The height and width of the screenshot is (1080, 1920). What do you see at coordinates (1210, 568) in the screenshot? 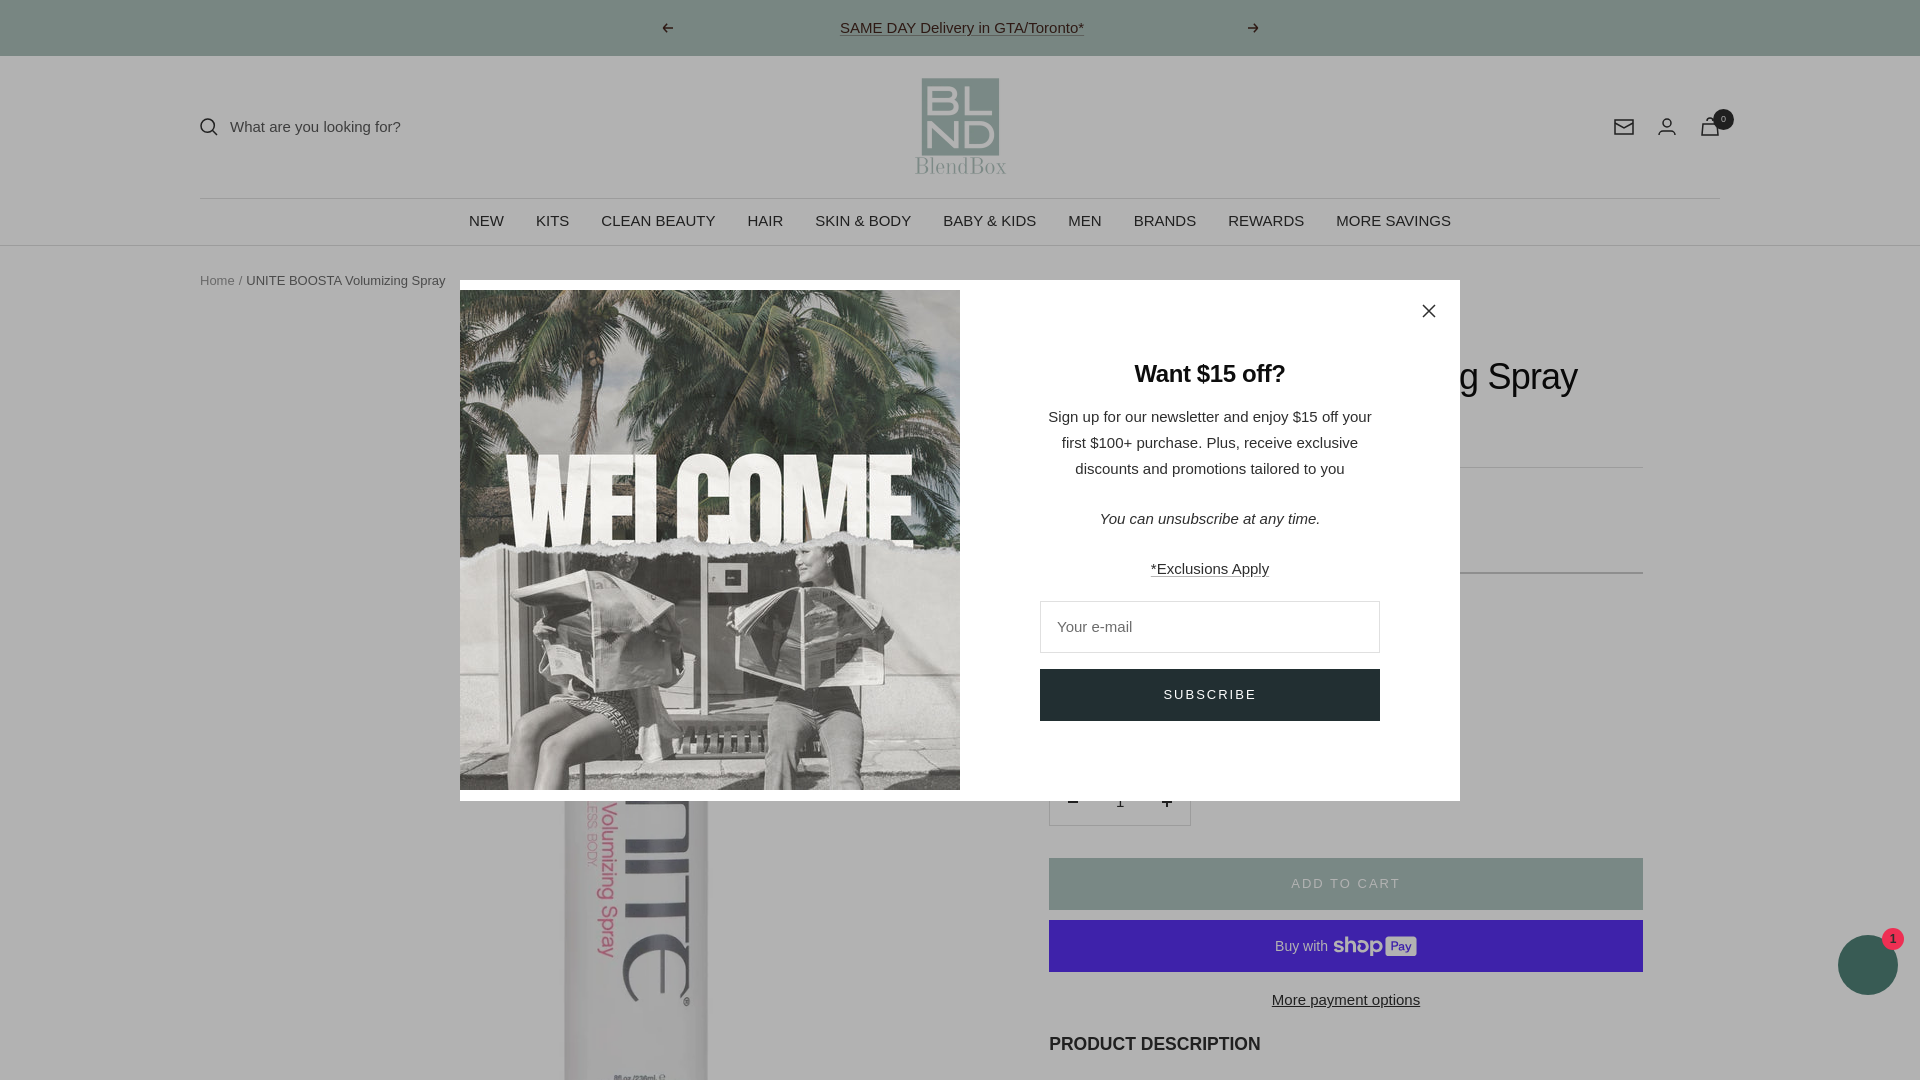
I see `Promotion Exclusions` at bounding box center [1210, 568].